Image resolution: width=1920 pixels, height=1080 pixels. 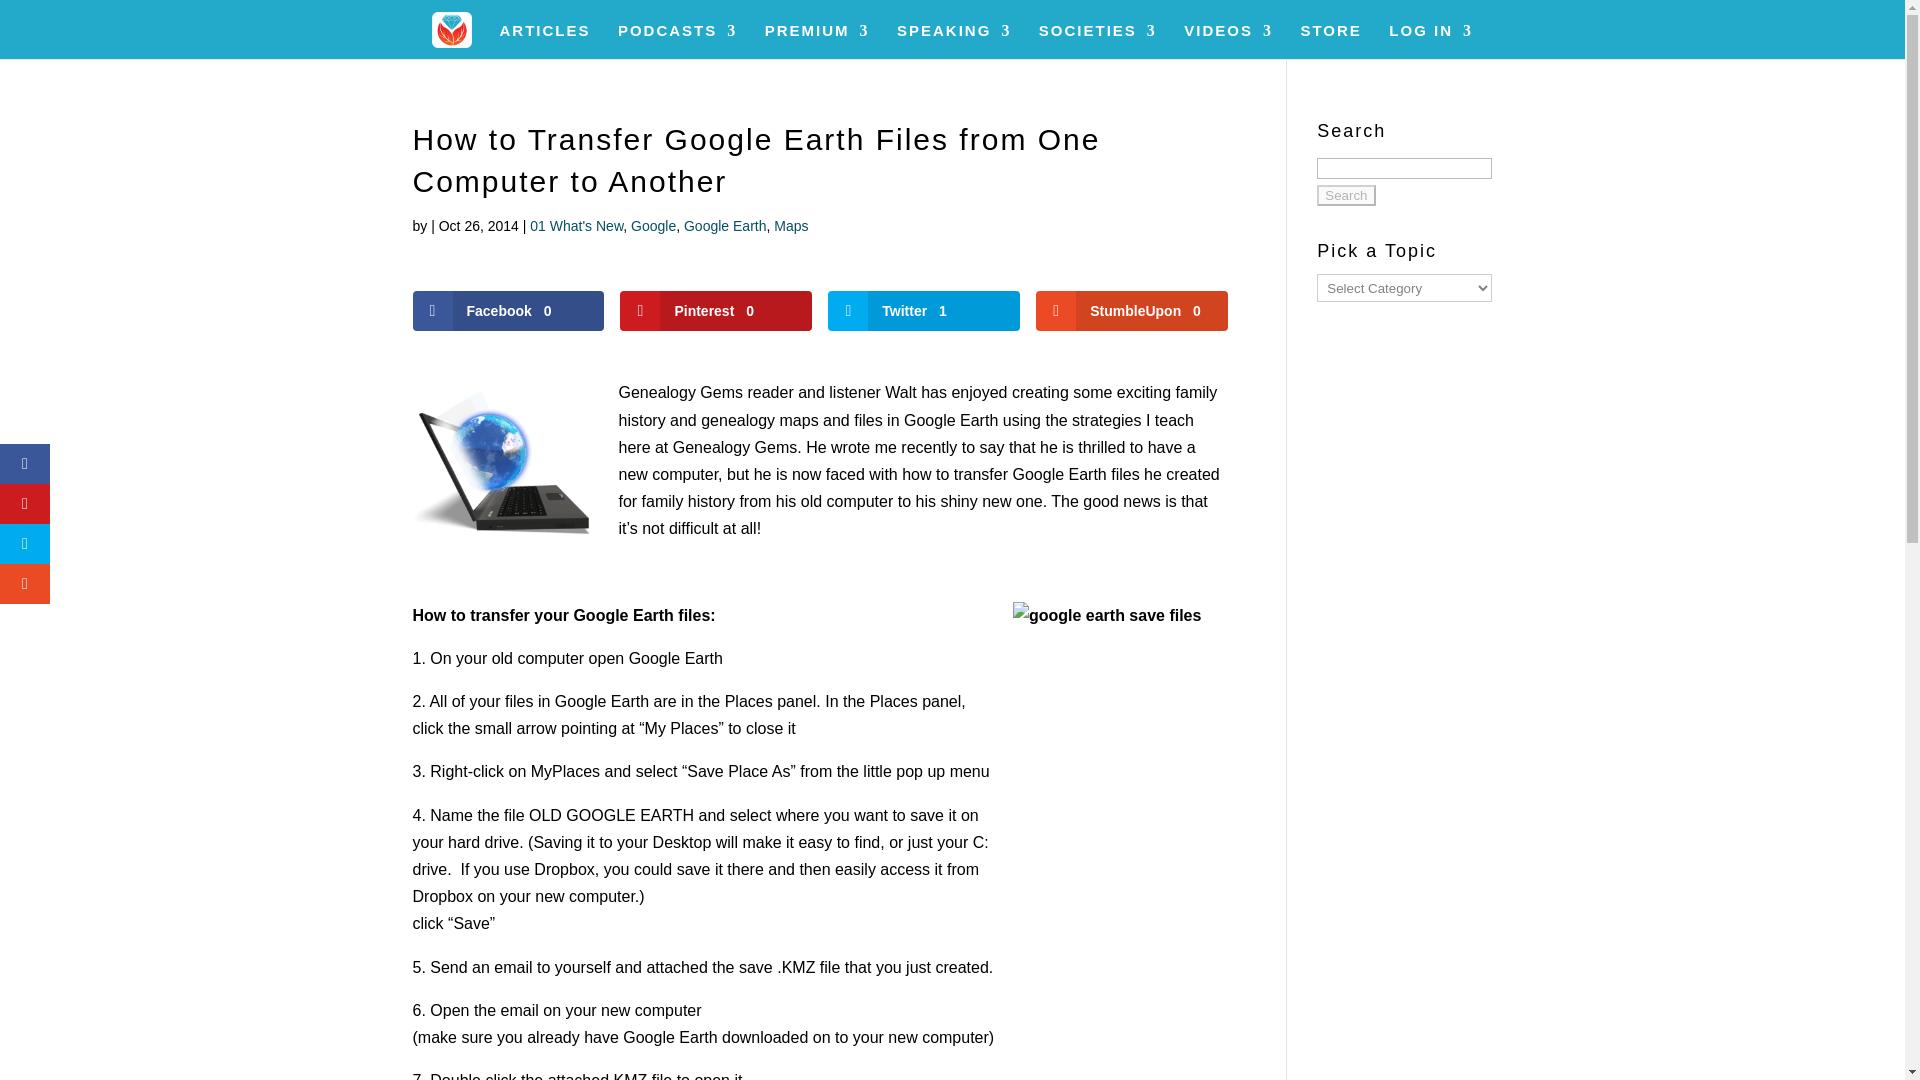 What do you see at coordinates (1430, 41) in the screenshot?
I see `LOG IN` at bounding box center [1430, 41].